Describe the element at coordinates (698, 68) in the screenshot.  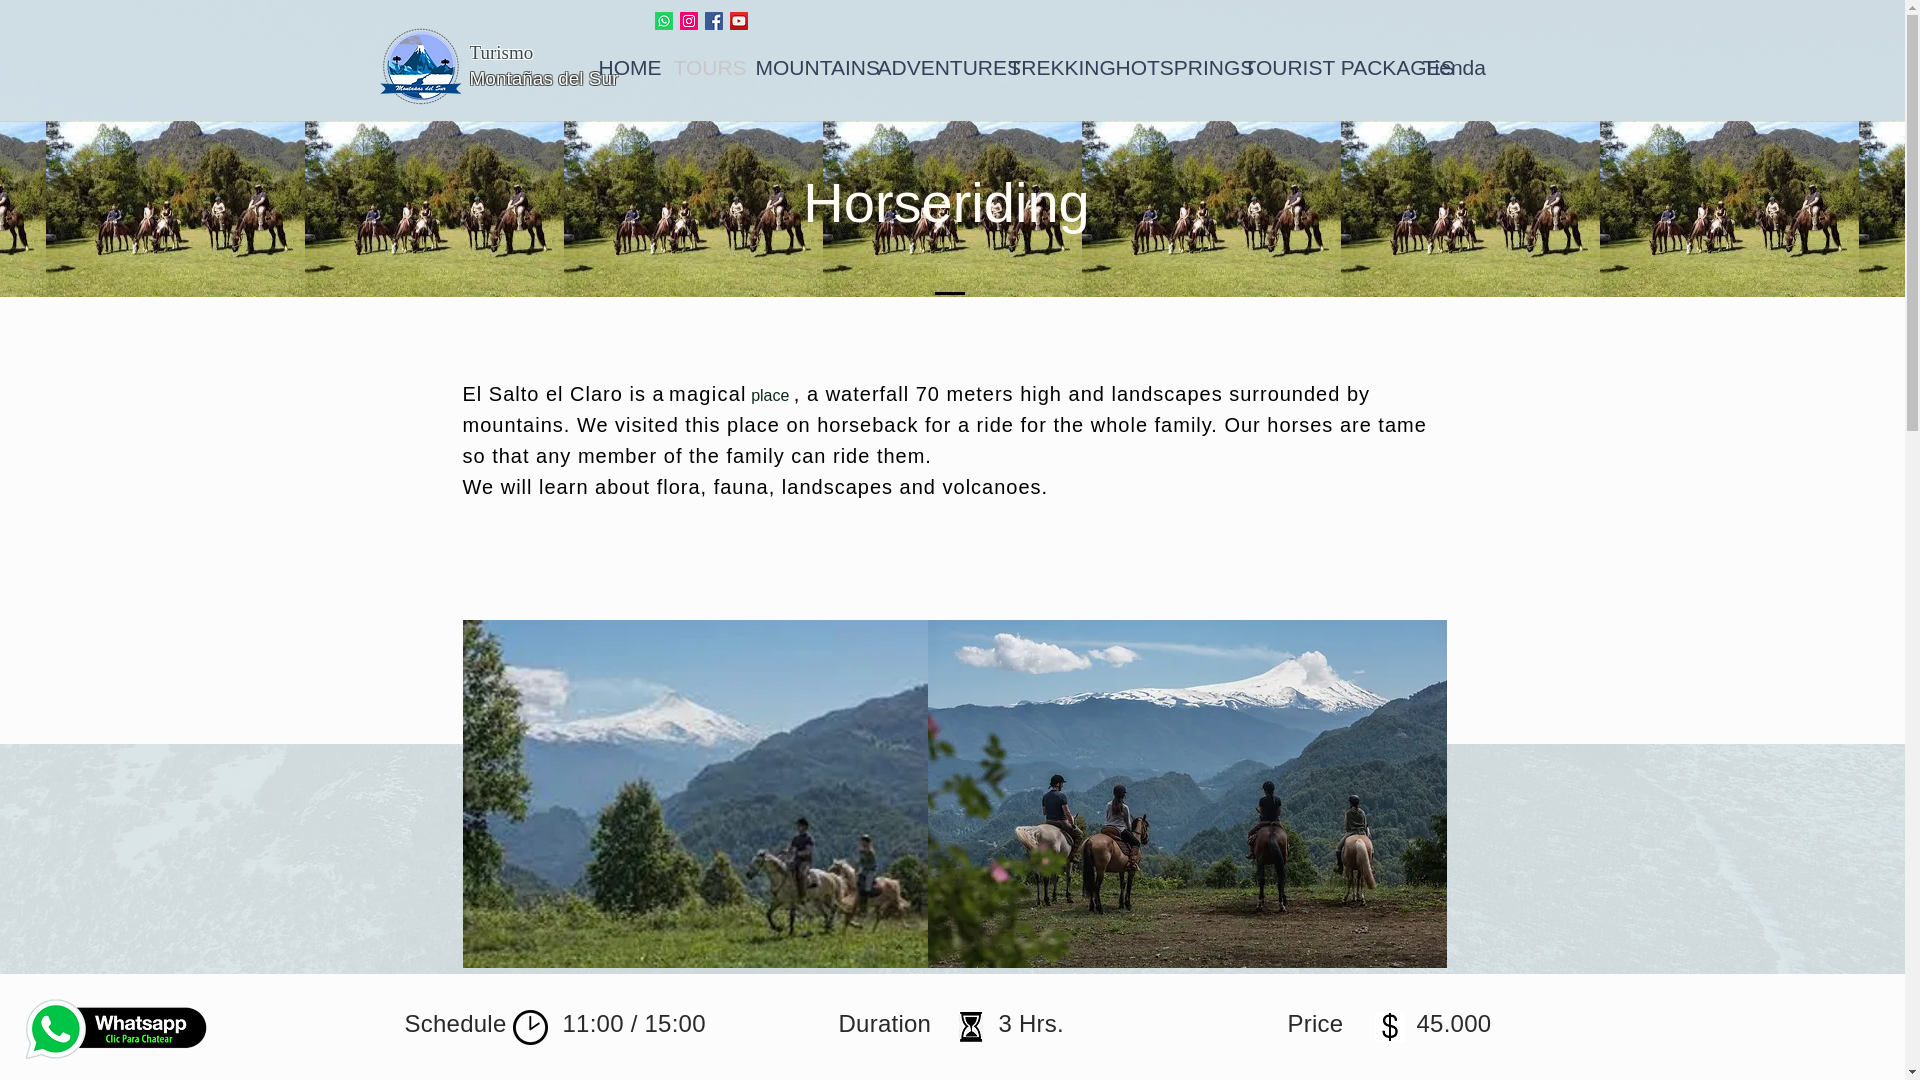
I see `TOURS` at that location.